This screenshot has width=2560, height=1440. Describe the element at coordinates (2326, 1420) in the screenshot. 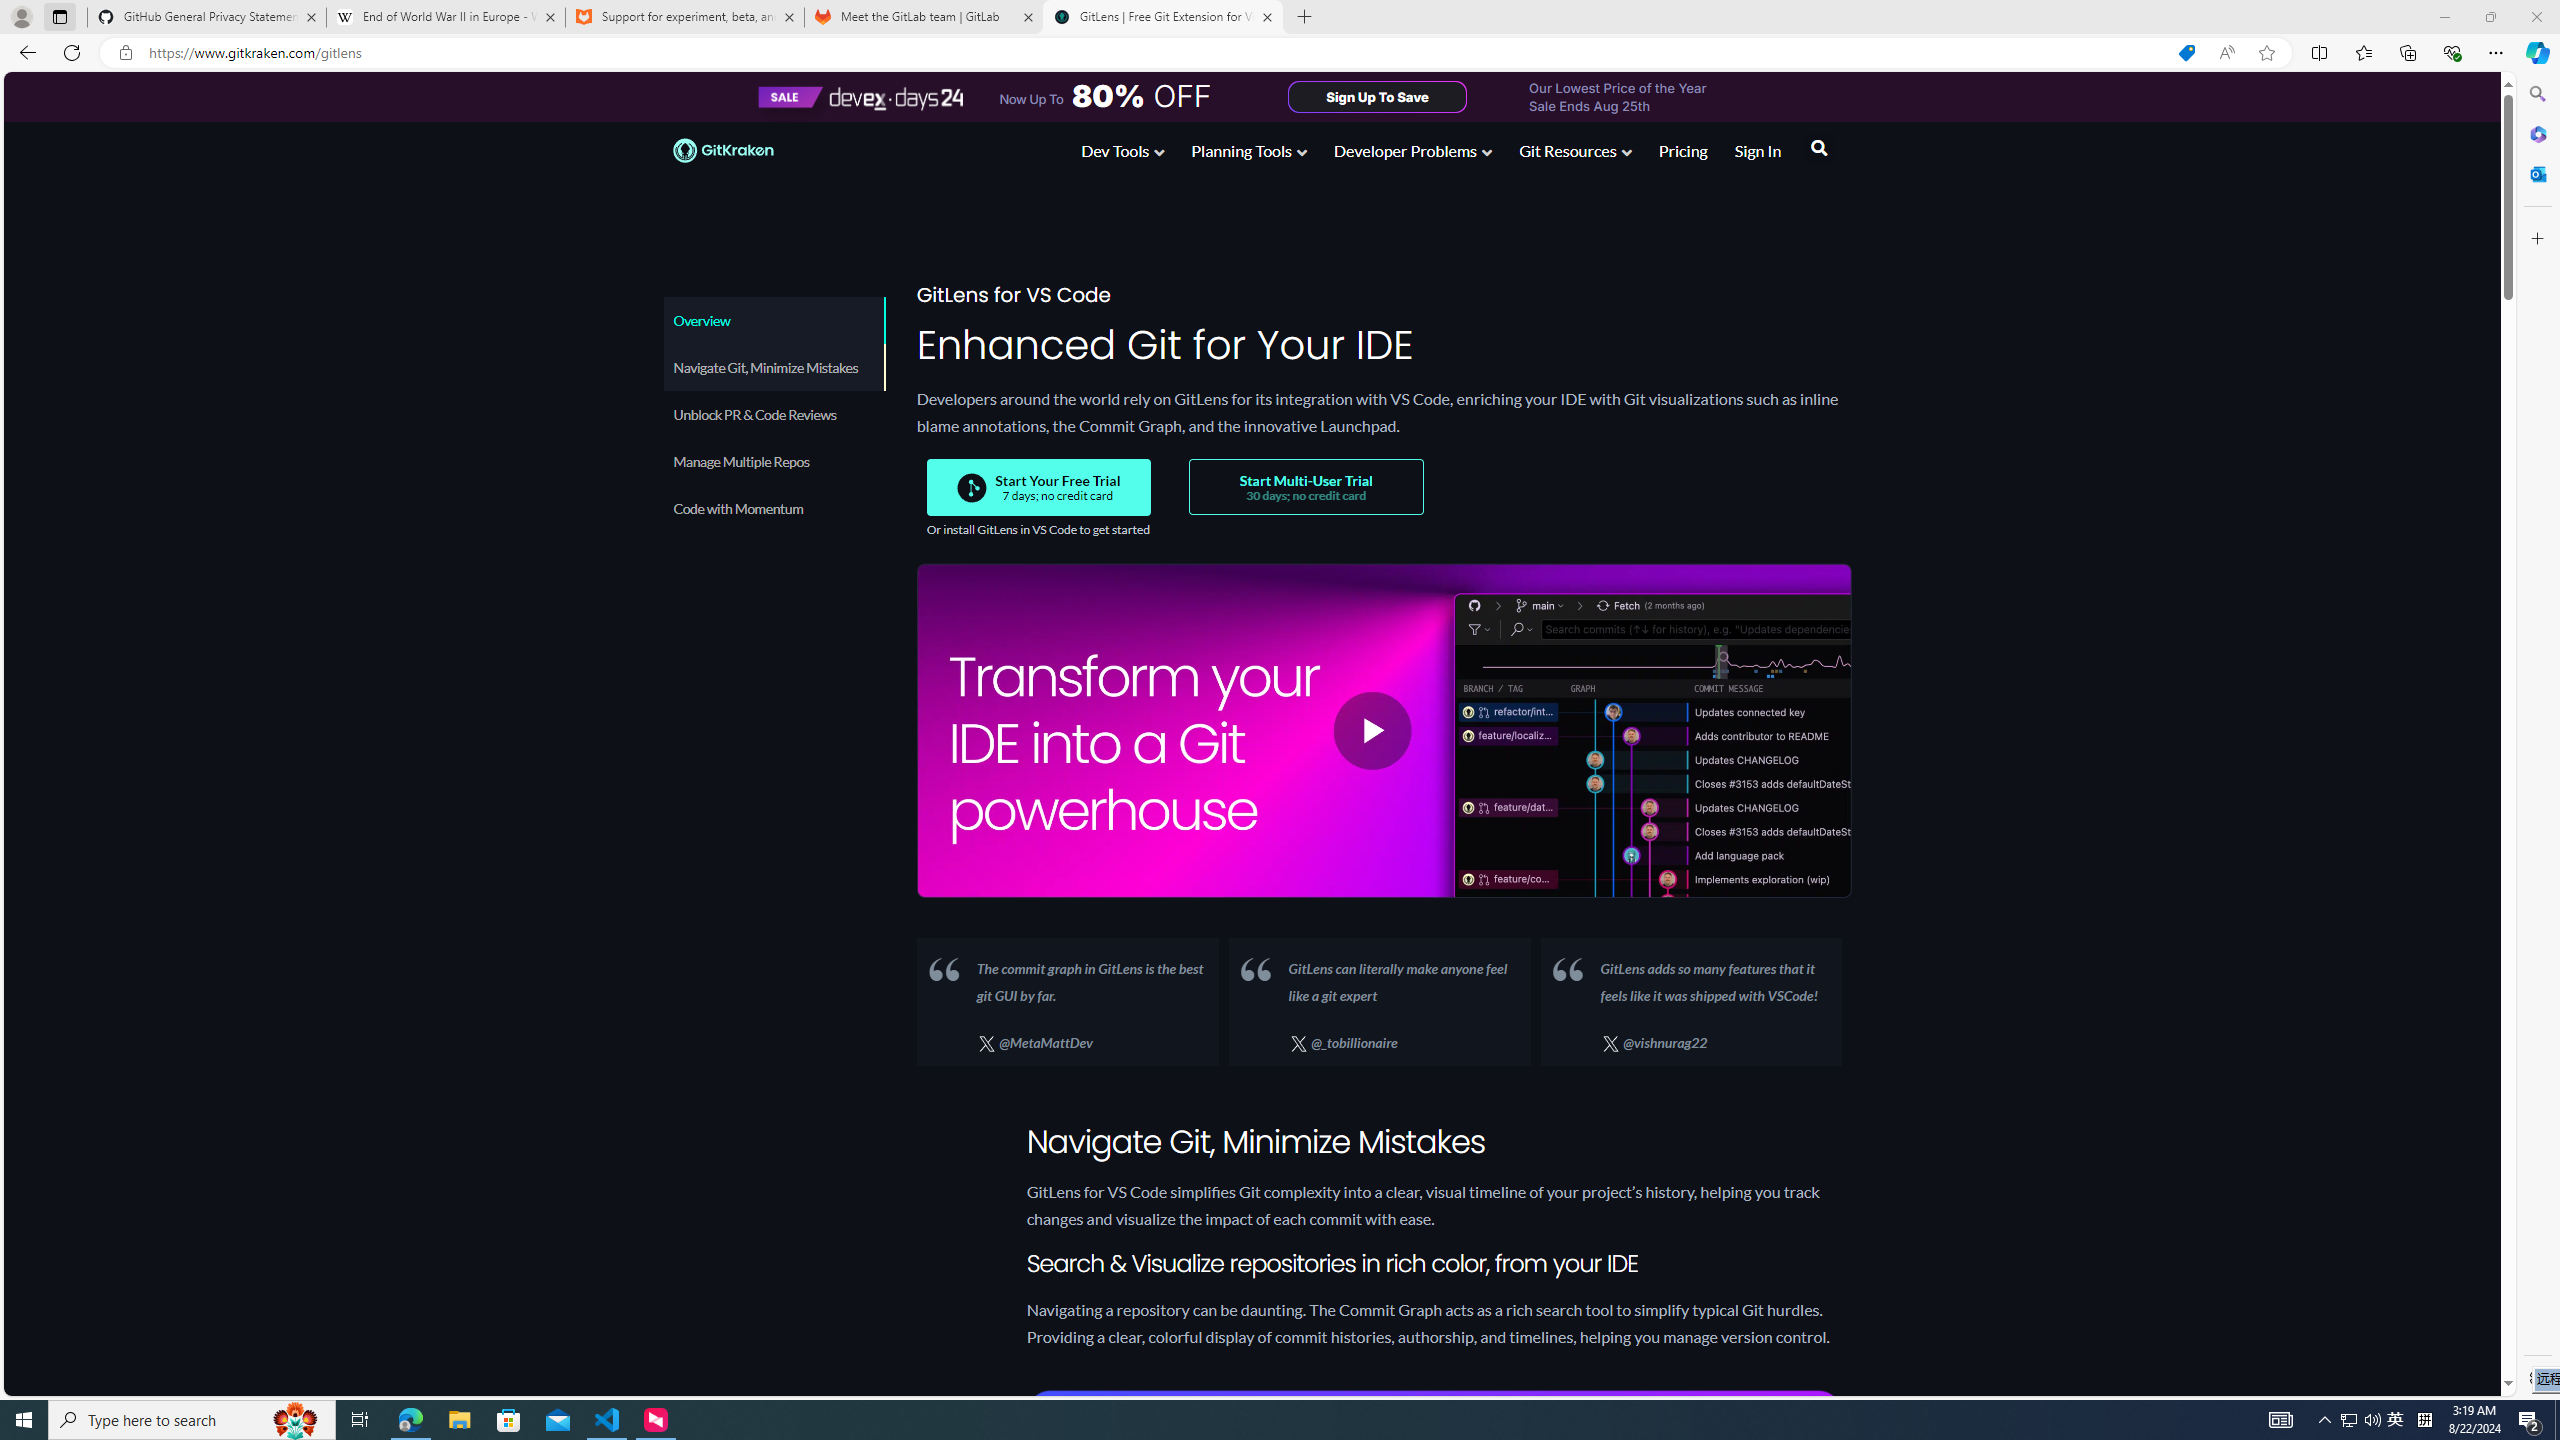

I see `Notification Chevron` at that location.